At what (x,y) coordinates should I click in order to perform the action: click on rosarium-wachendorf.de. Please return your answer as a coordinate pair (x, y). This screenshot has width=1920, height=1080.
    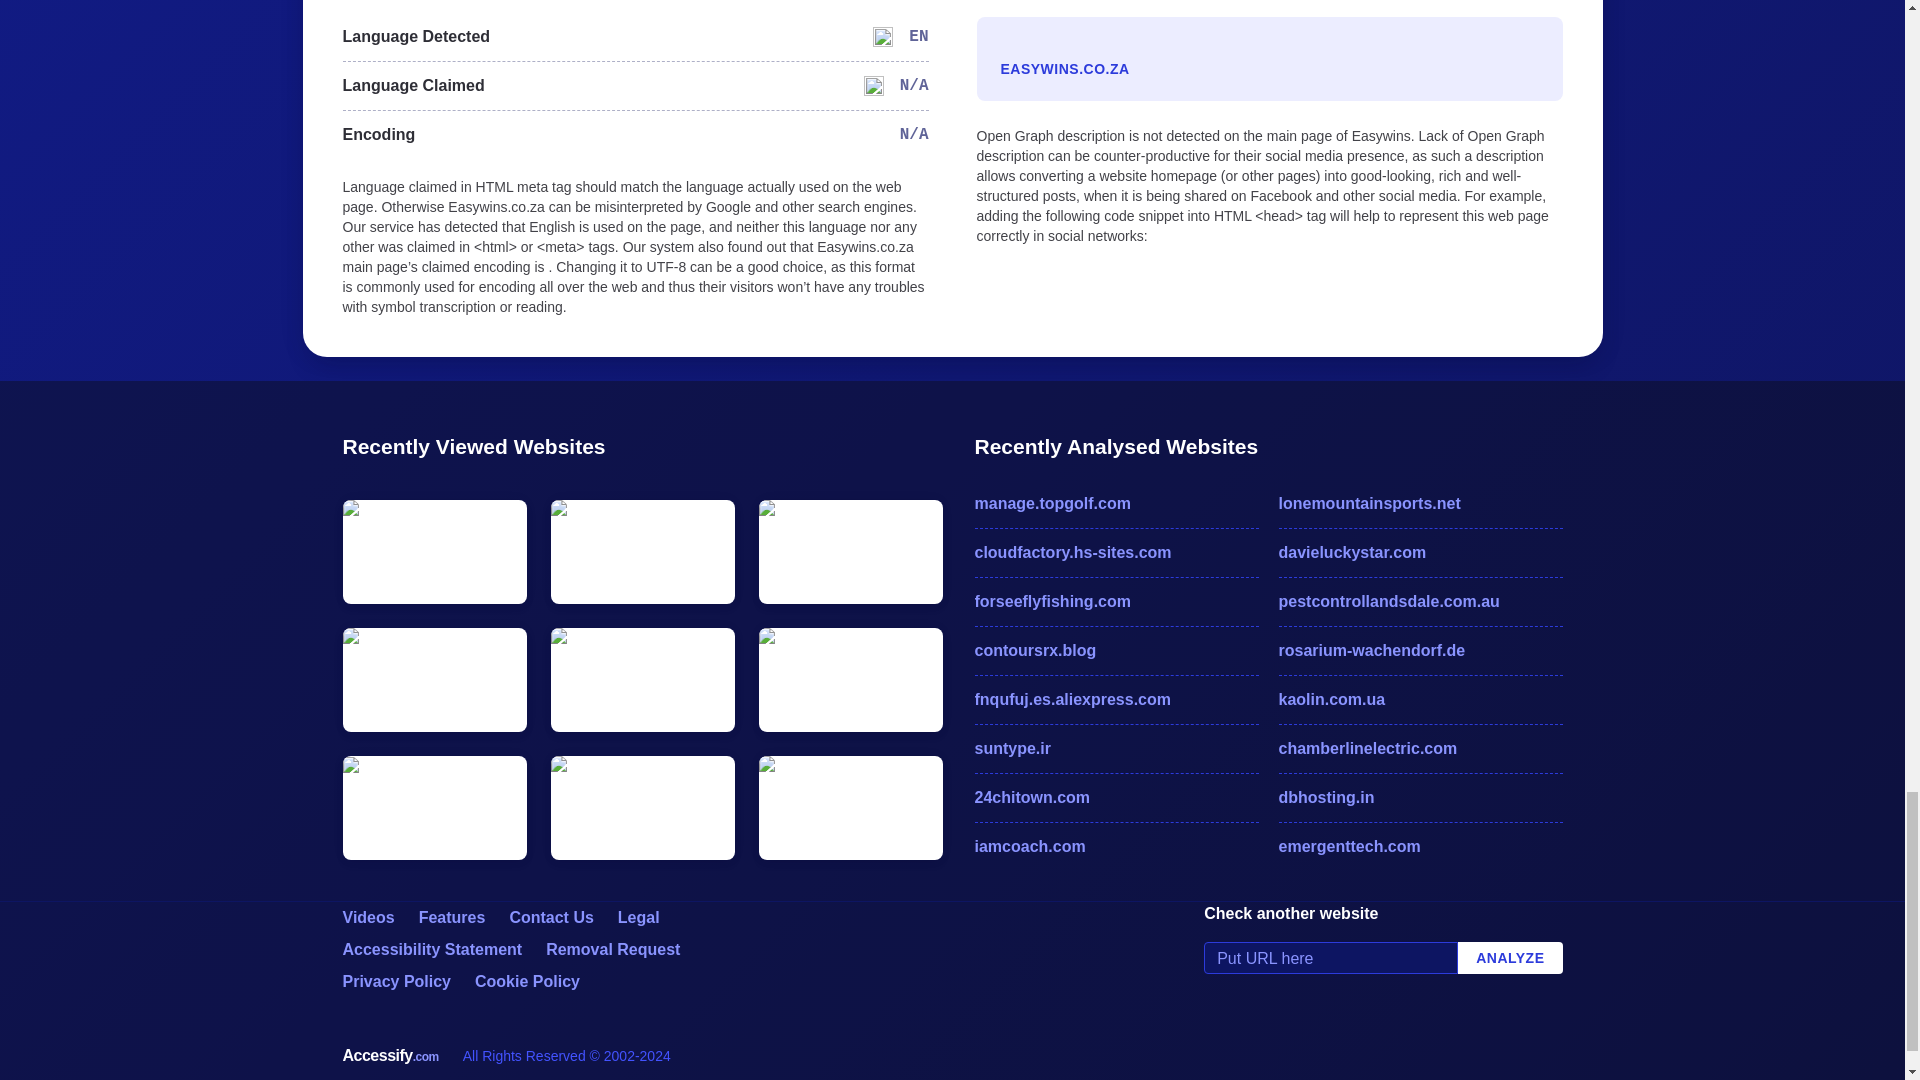
    Looking at the image, I should click on (1420, 651).